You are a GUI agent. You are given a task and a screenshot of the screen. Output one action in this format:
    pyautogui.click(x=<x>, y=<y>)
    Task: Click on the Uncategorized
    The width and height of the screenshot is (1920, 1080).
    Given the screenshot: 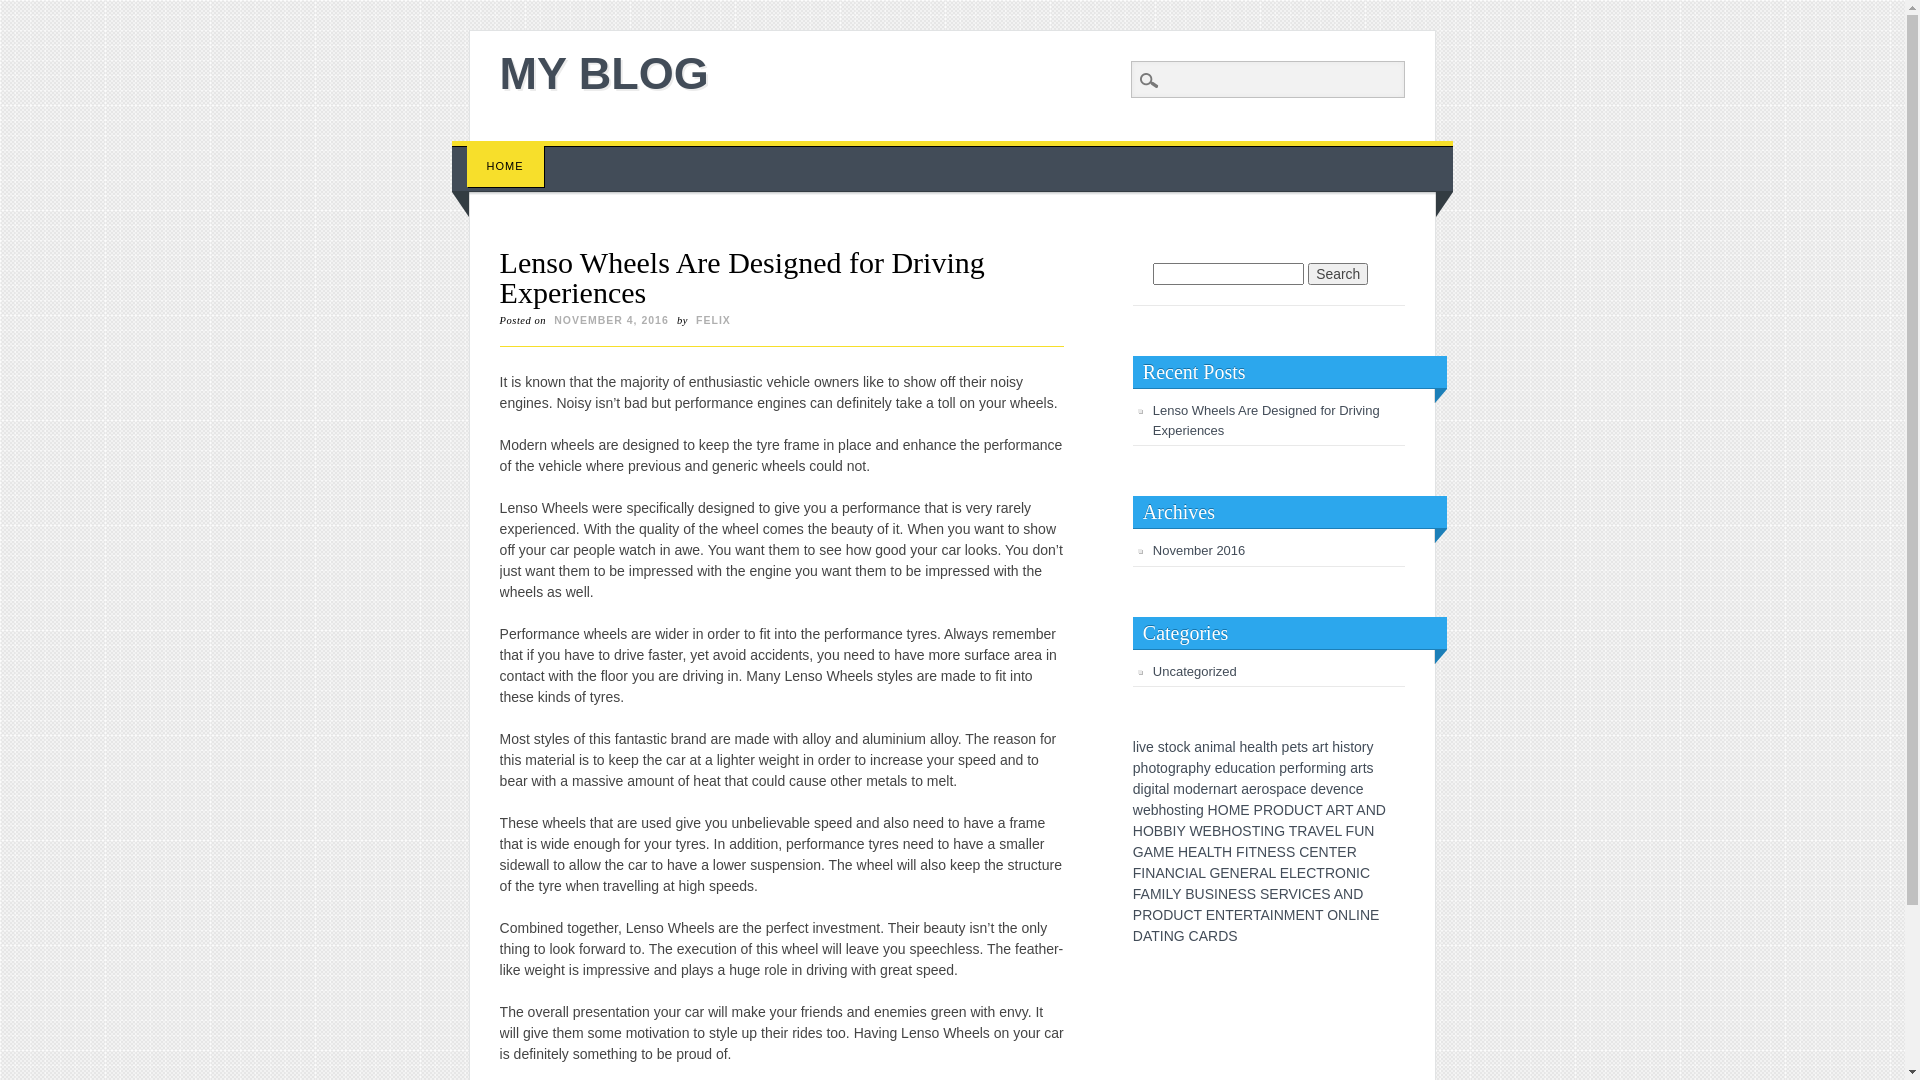 What is the action you would take?
    pyautogui.click(x=1195, y=672)
    